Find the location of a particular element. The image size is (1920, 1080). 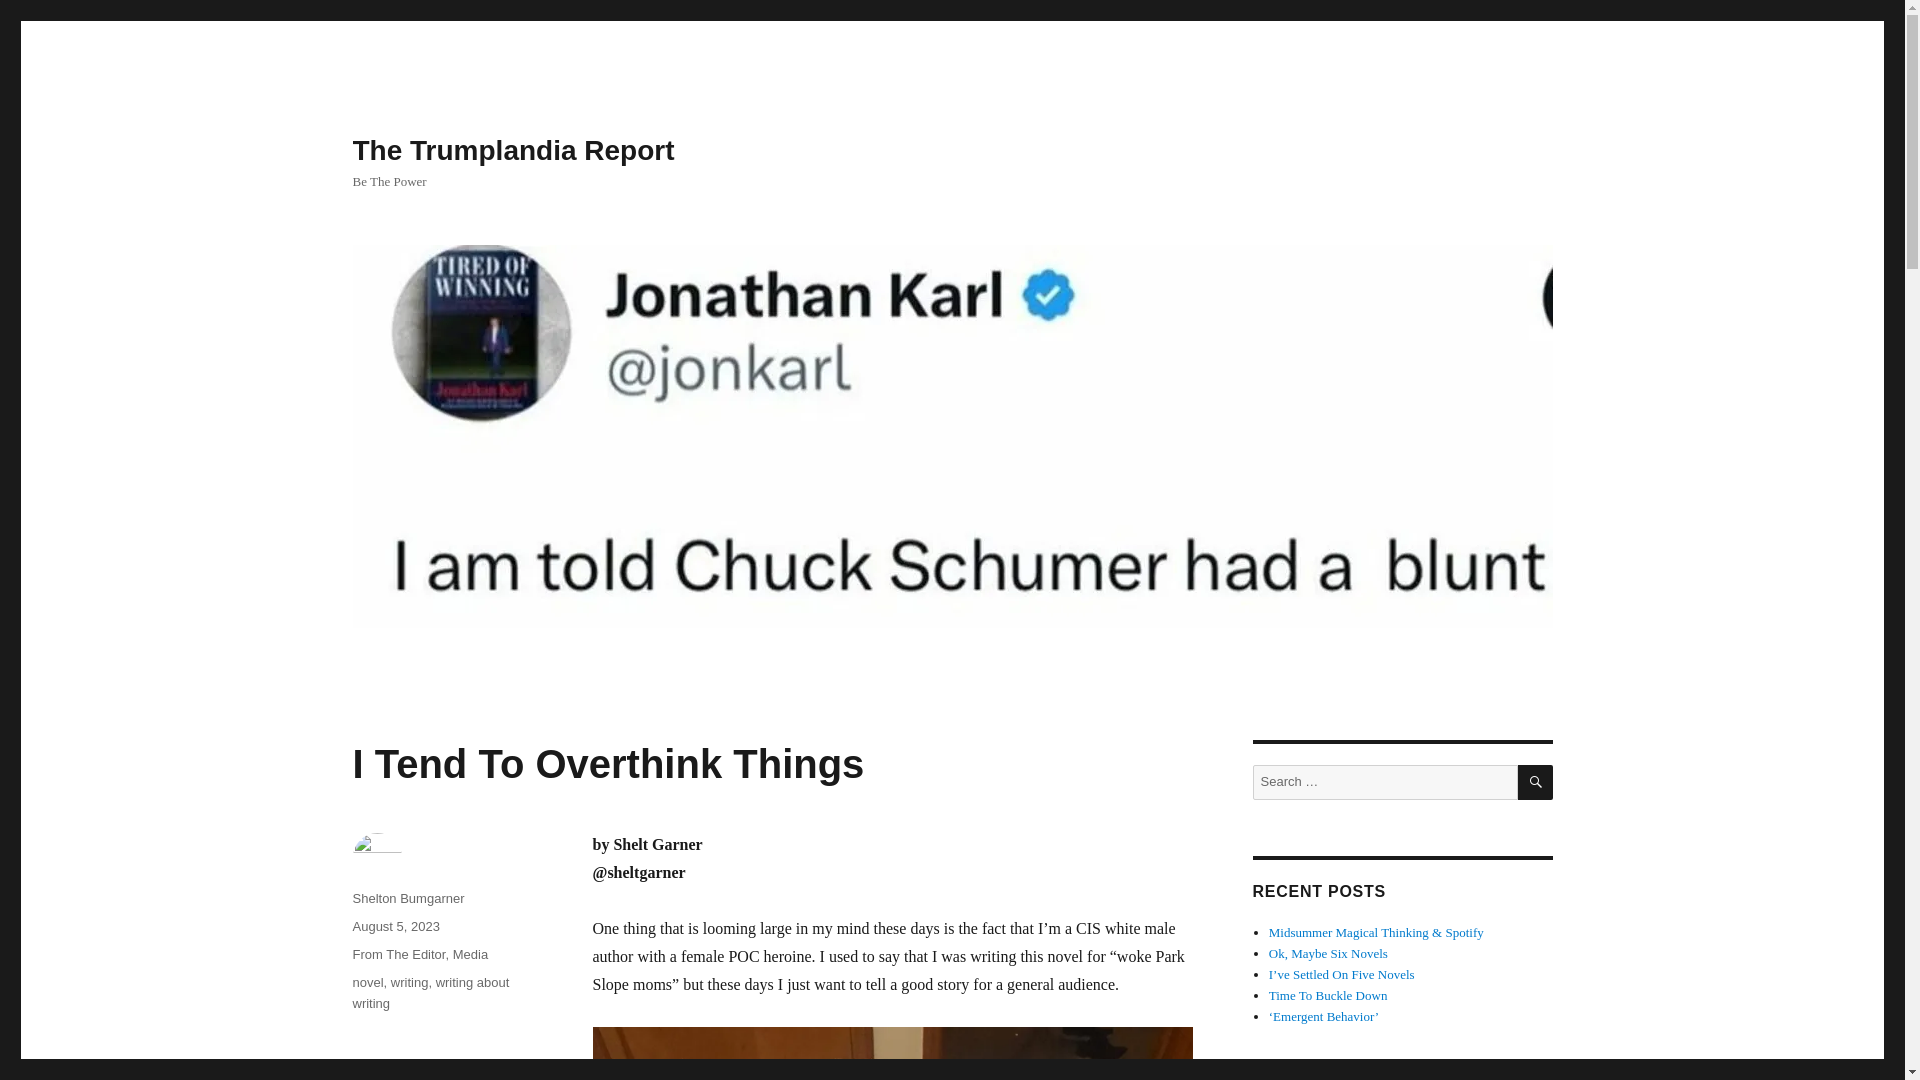

Ok, Maybe Six Novels is located at coordinates (1328, 954).